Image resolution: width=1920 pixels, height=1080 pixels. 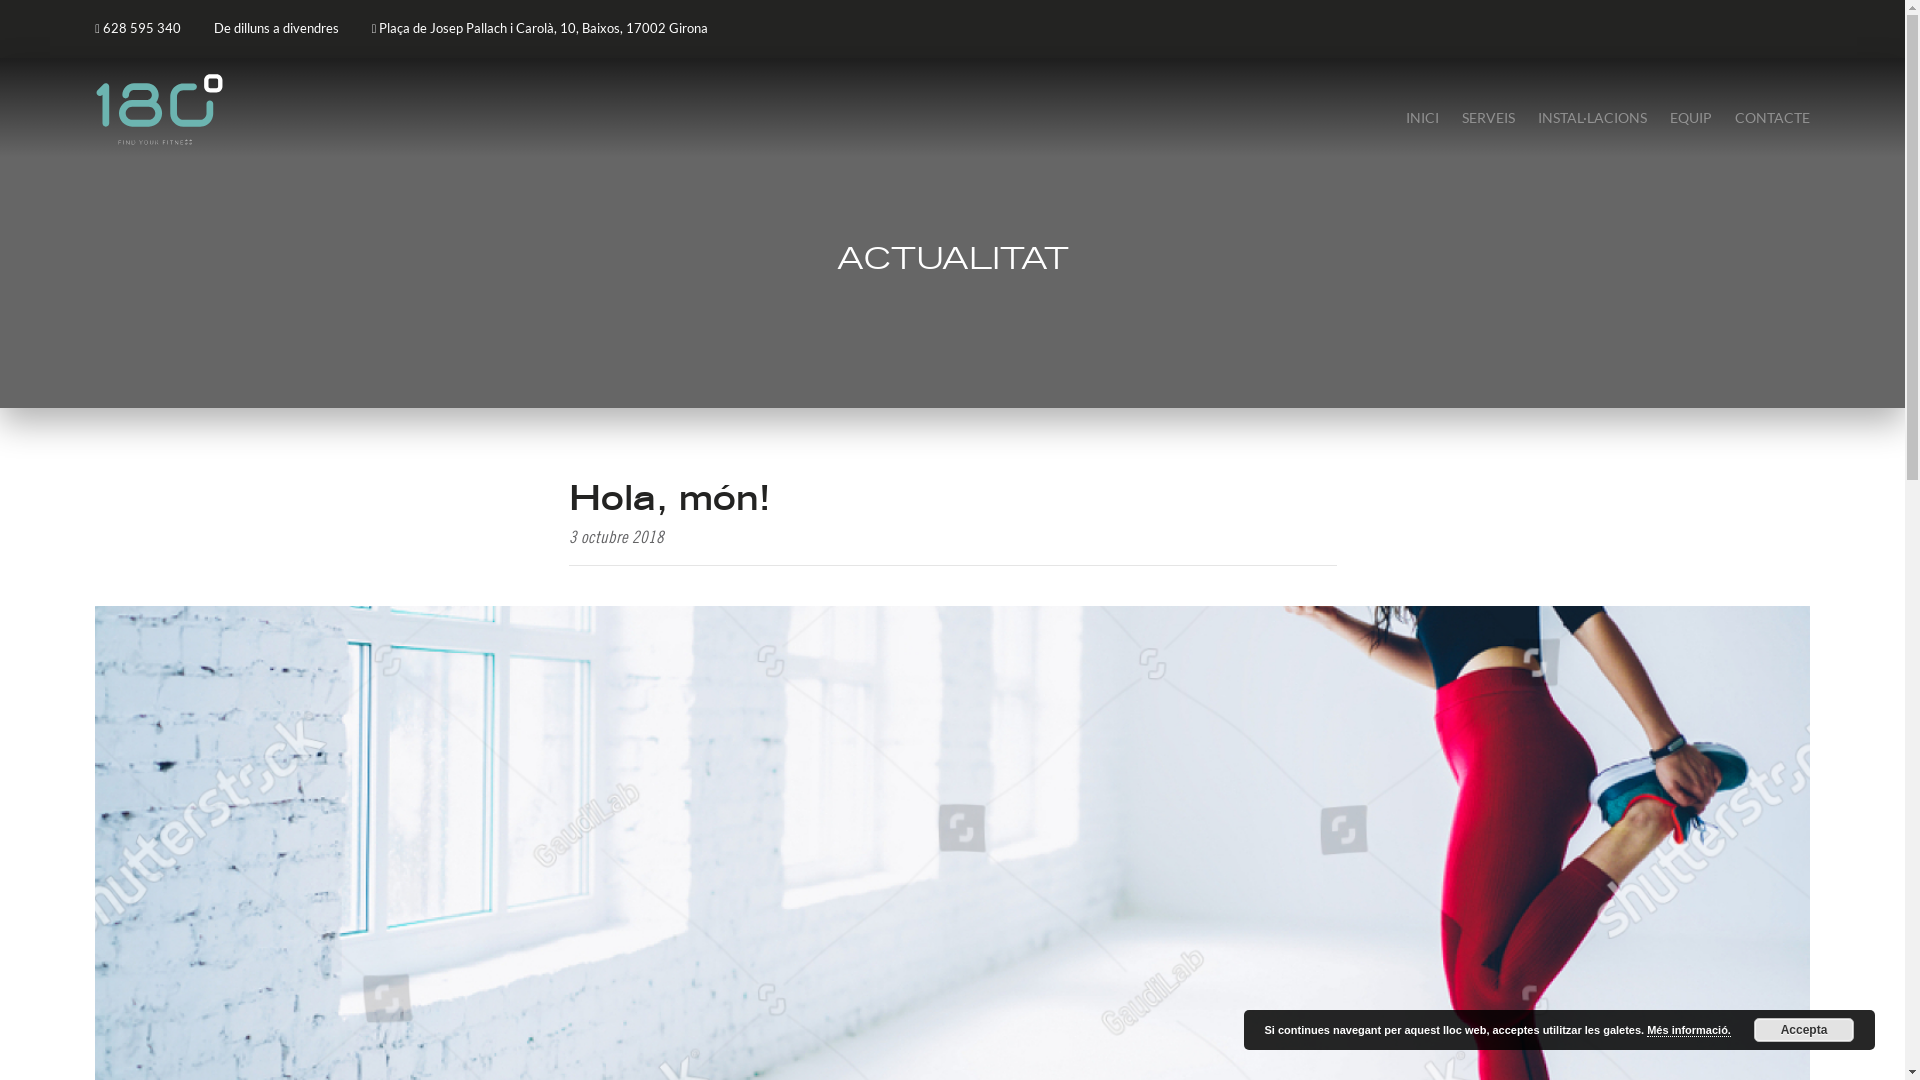 I want to click on SERVEIS, so click(x=1488, y=118).